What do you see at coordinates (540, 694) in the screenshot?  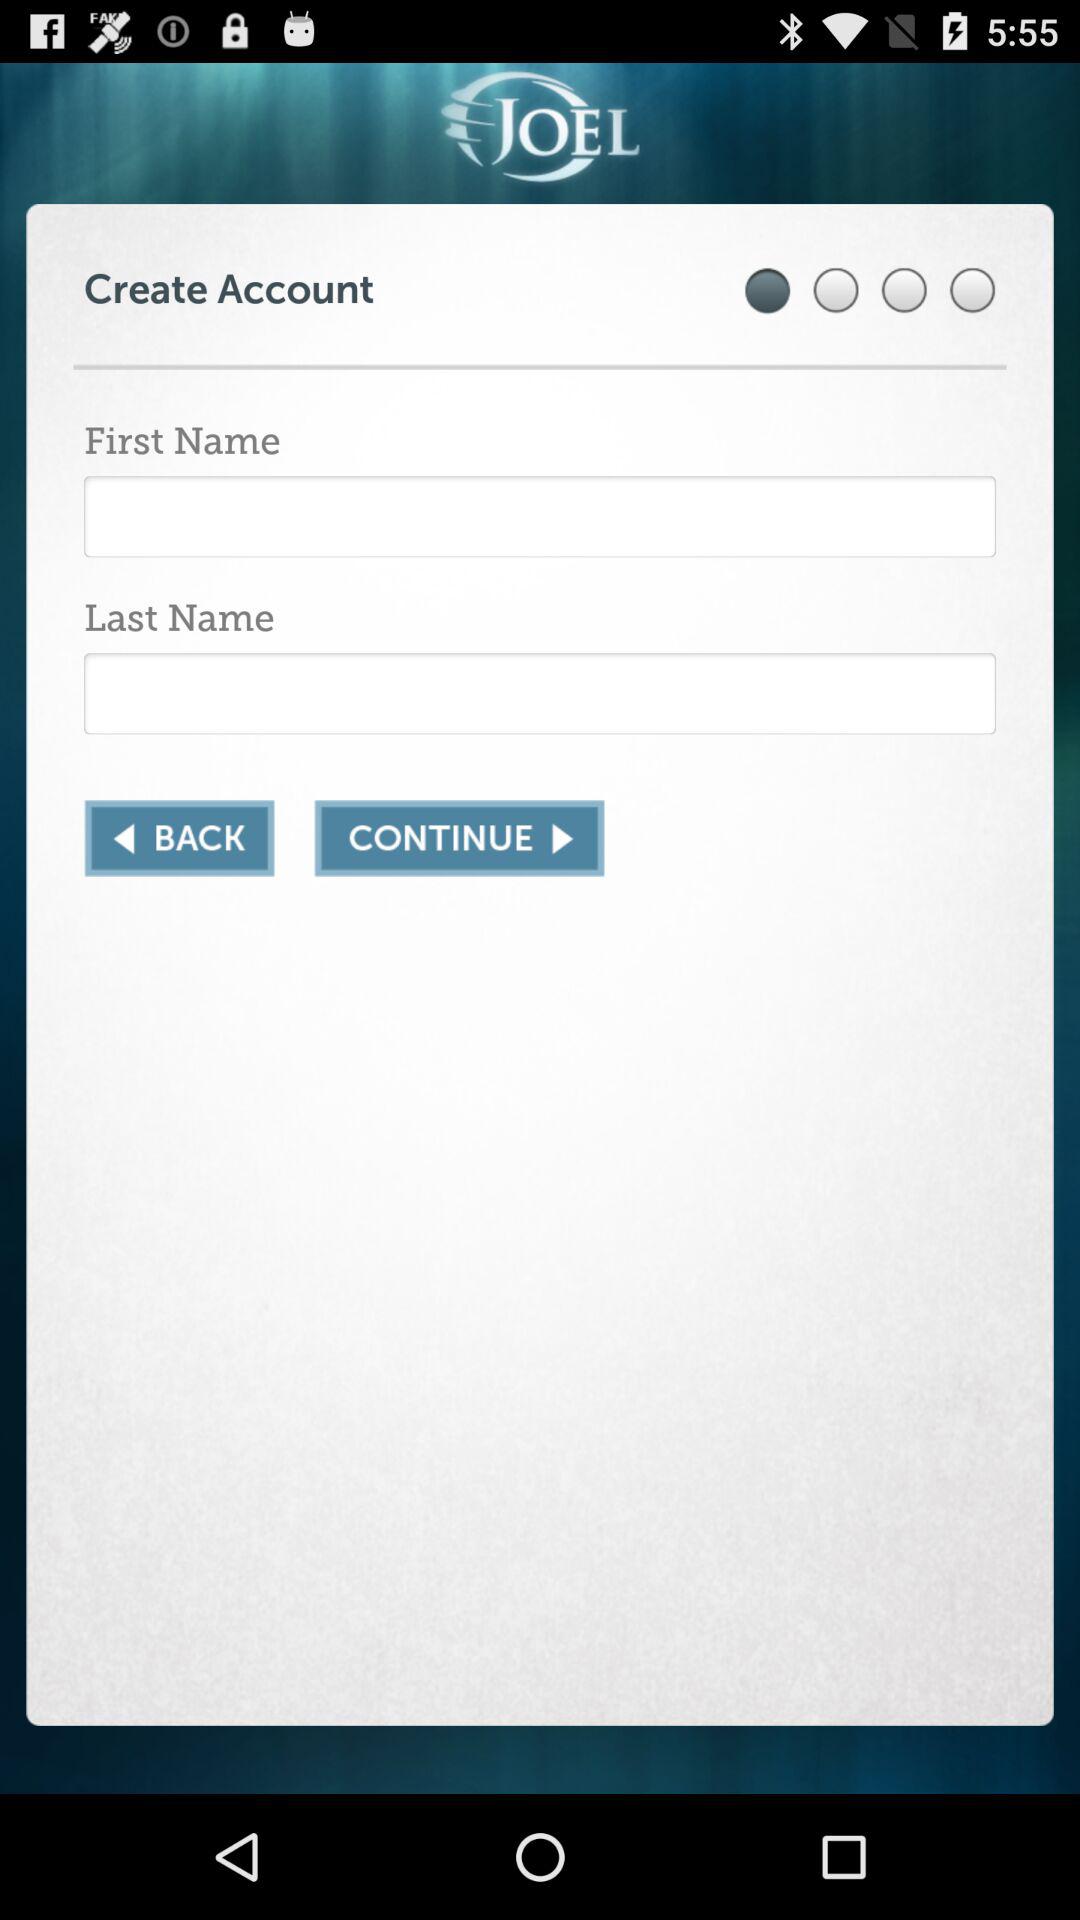 I see `fill last name field` at bounding box center [540, 694].